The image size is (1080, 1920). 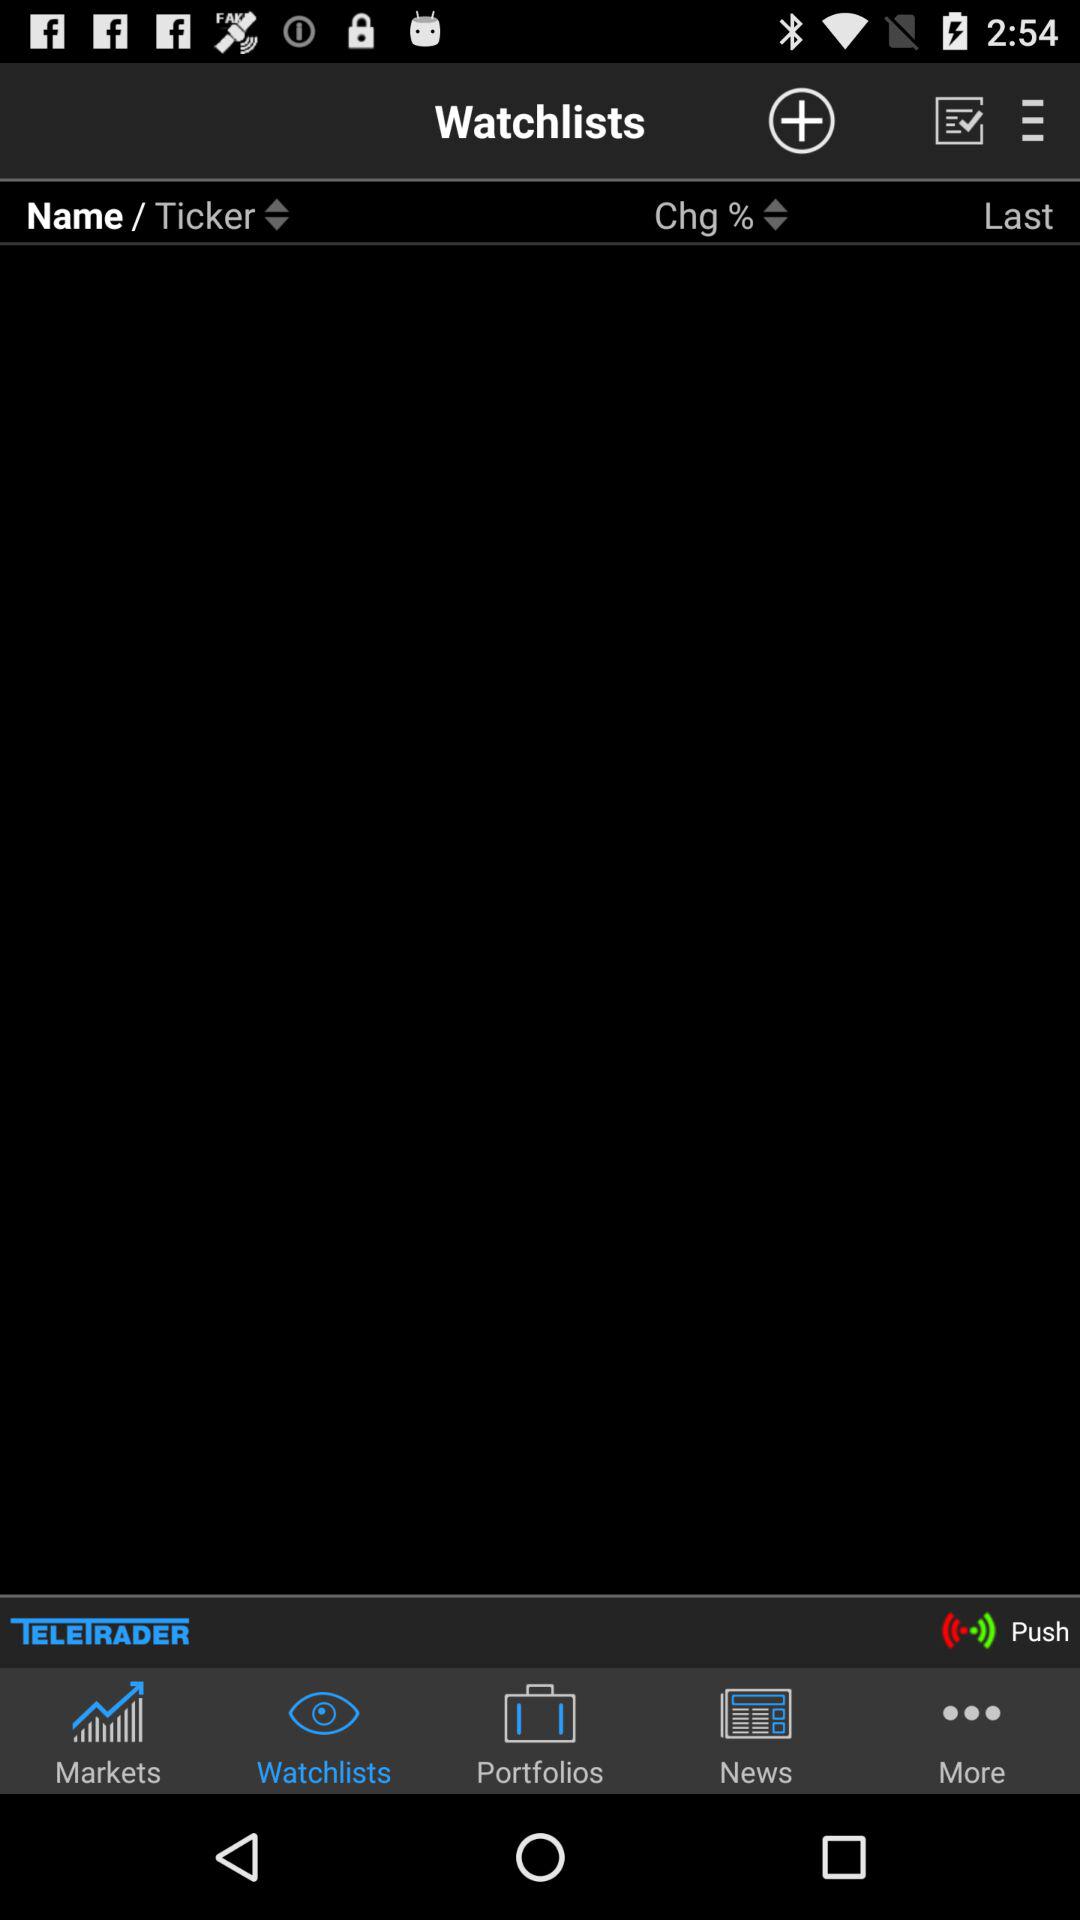 What do you see at coordinates (100, 1630) in the screenshot?
I see `click icon next to the push` at bounding box center [100, 1630].